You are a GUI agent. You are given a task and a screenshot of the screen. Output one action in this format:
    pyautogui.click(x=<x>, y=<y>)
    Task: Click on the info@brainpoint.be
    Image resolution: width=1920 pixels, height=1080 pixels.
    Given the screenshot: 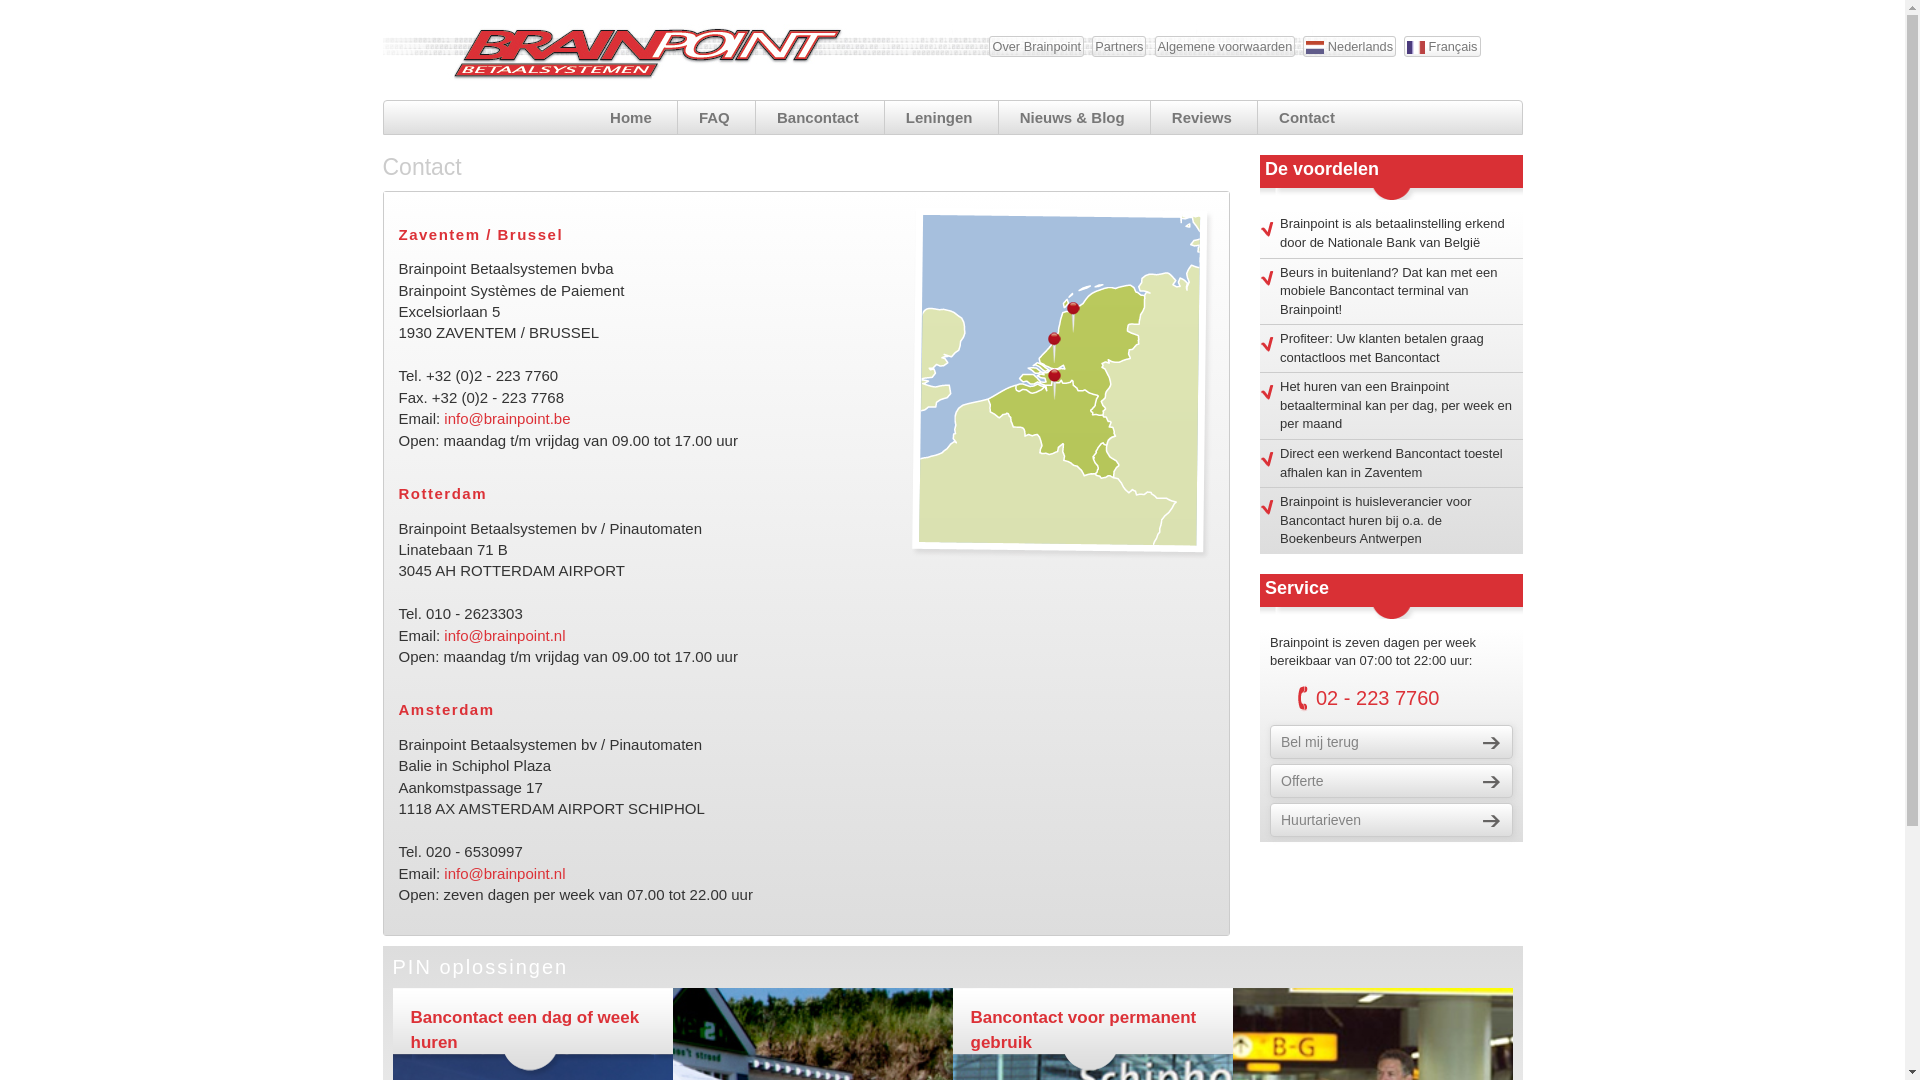 What is the action you would take?
    pyautogui.click(x=507, y=418)
    